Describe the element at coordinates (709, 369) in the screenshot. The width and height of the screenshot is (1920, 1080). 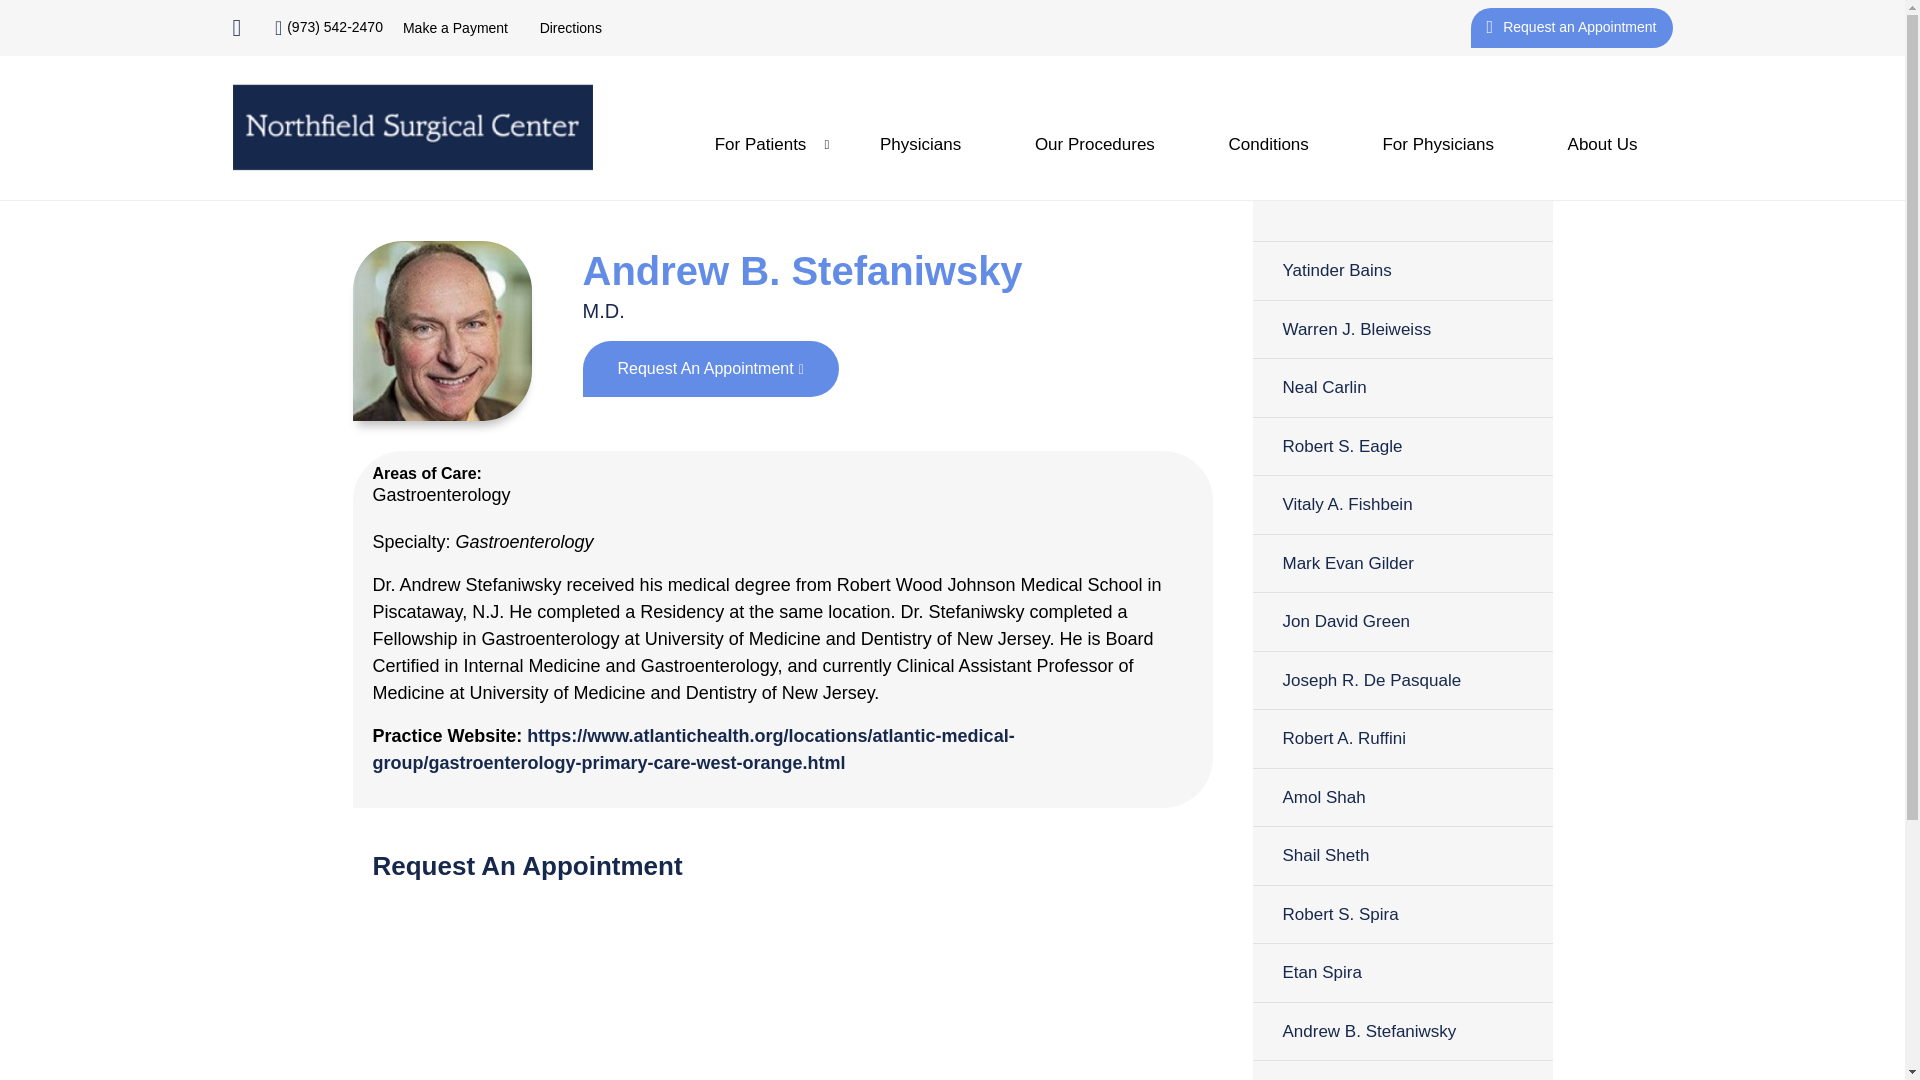
I see `Request An Appointment` at that location.